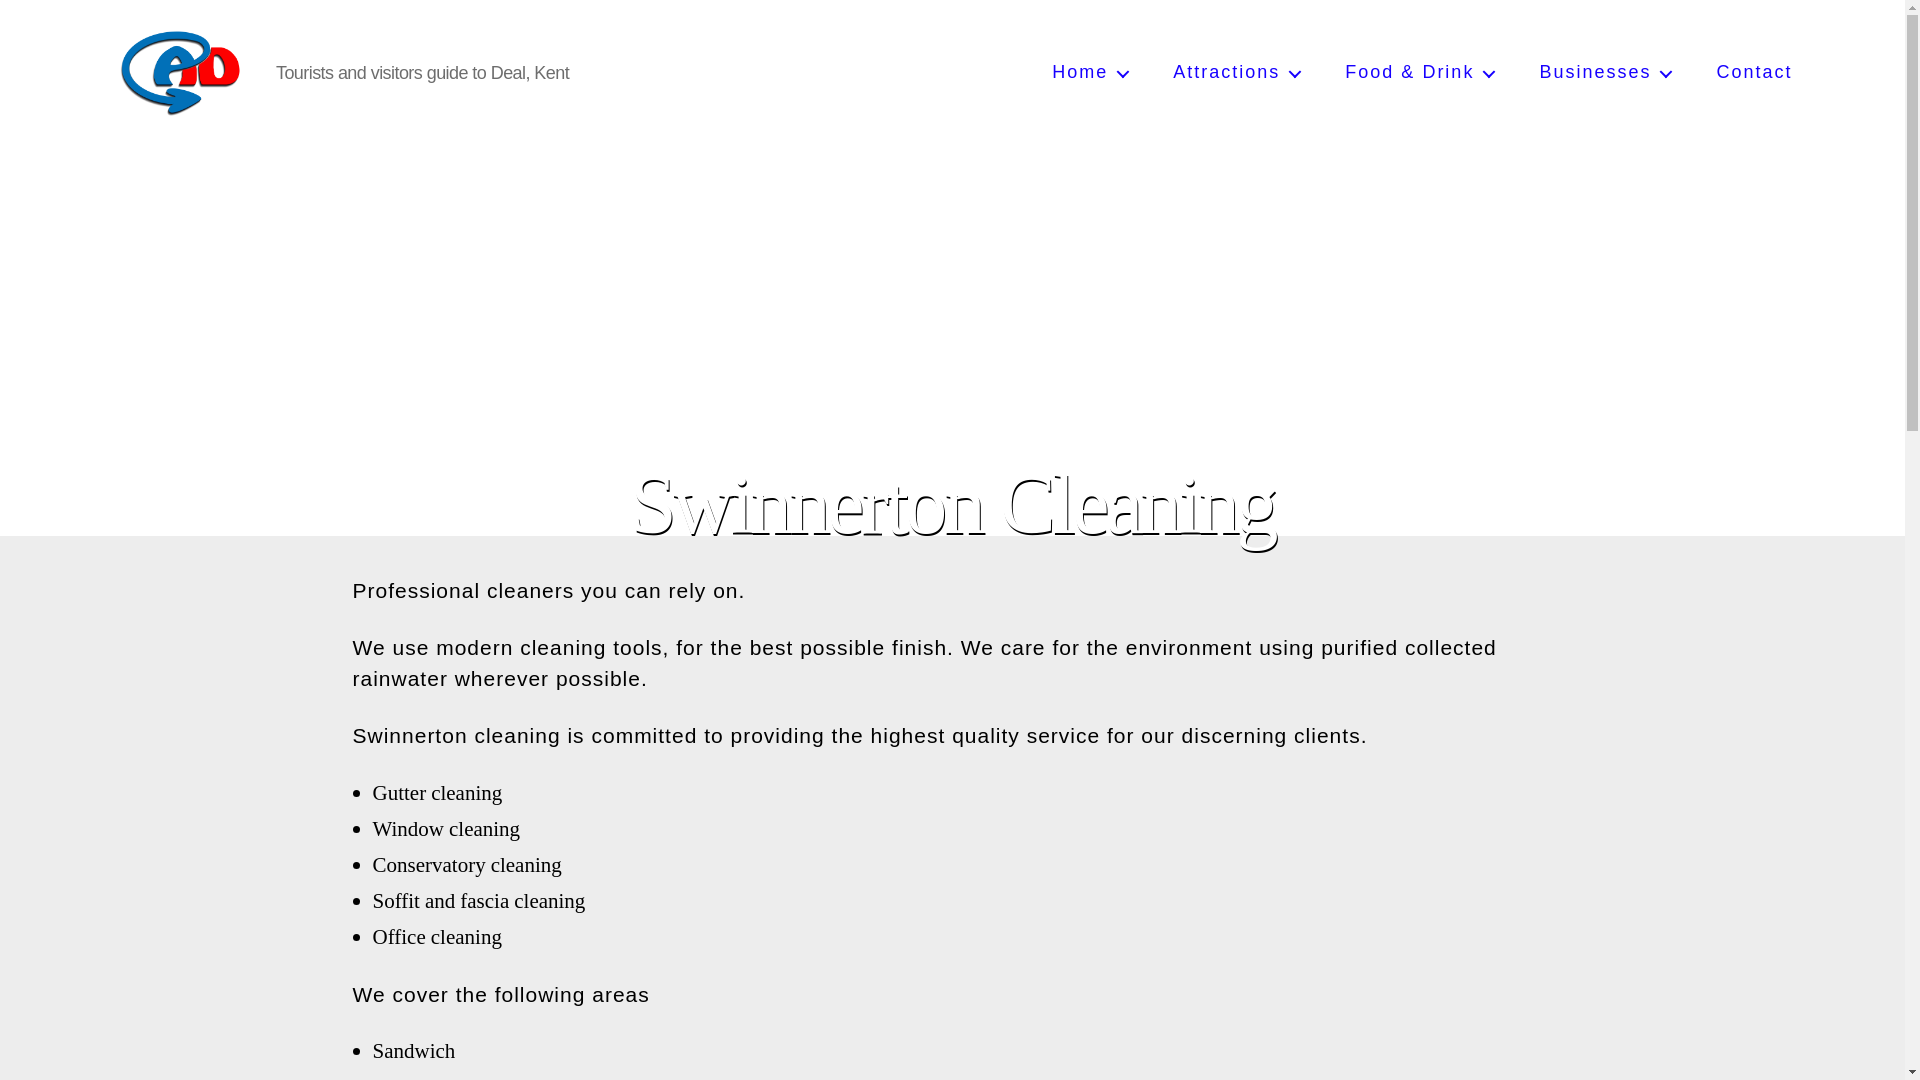 This screenshot has width=1920, height=1080. Describe the element at coordinates (1594, 72) in the screenshot. I see `Businesses` at that location.